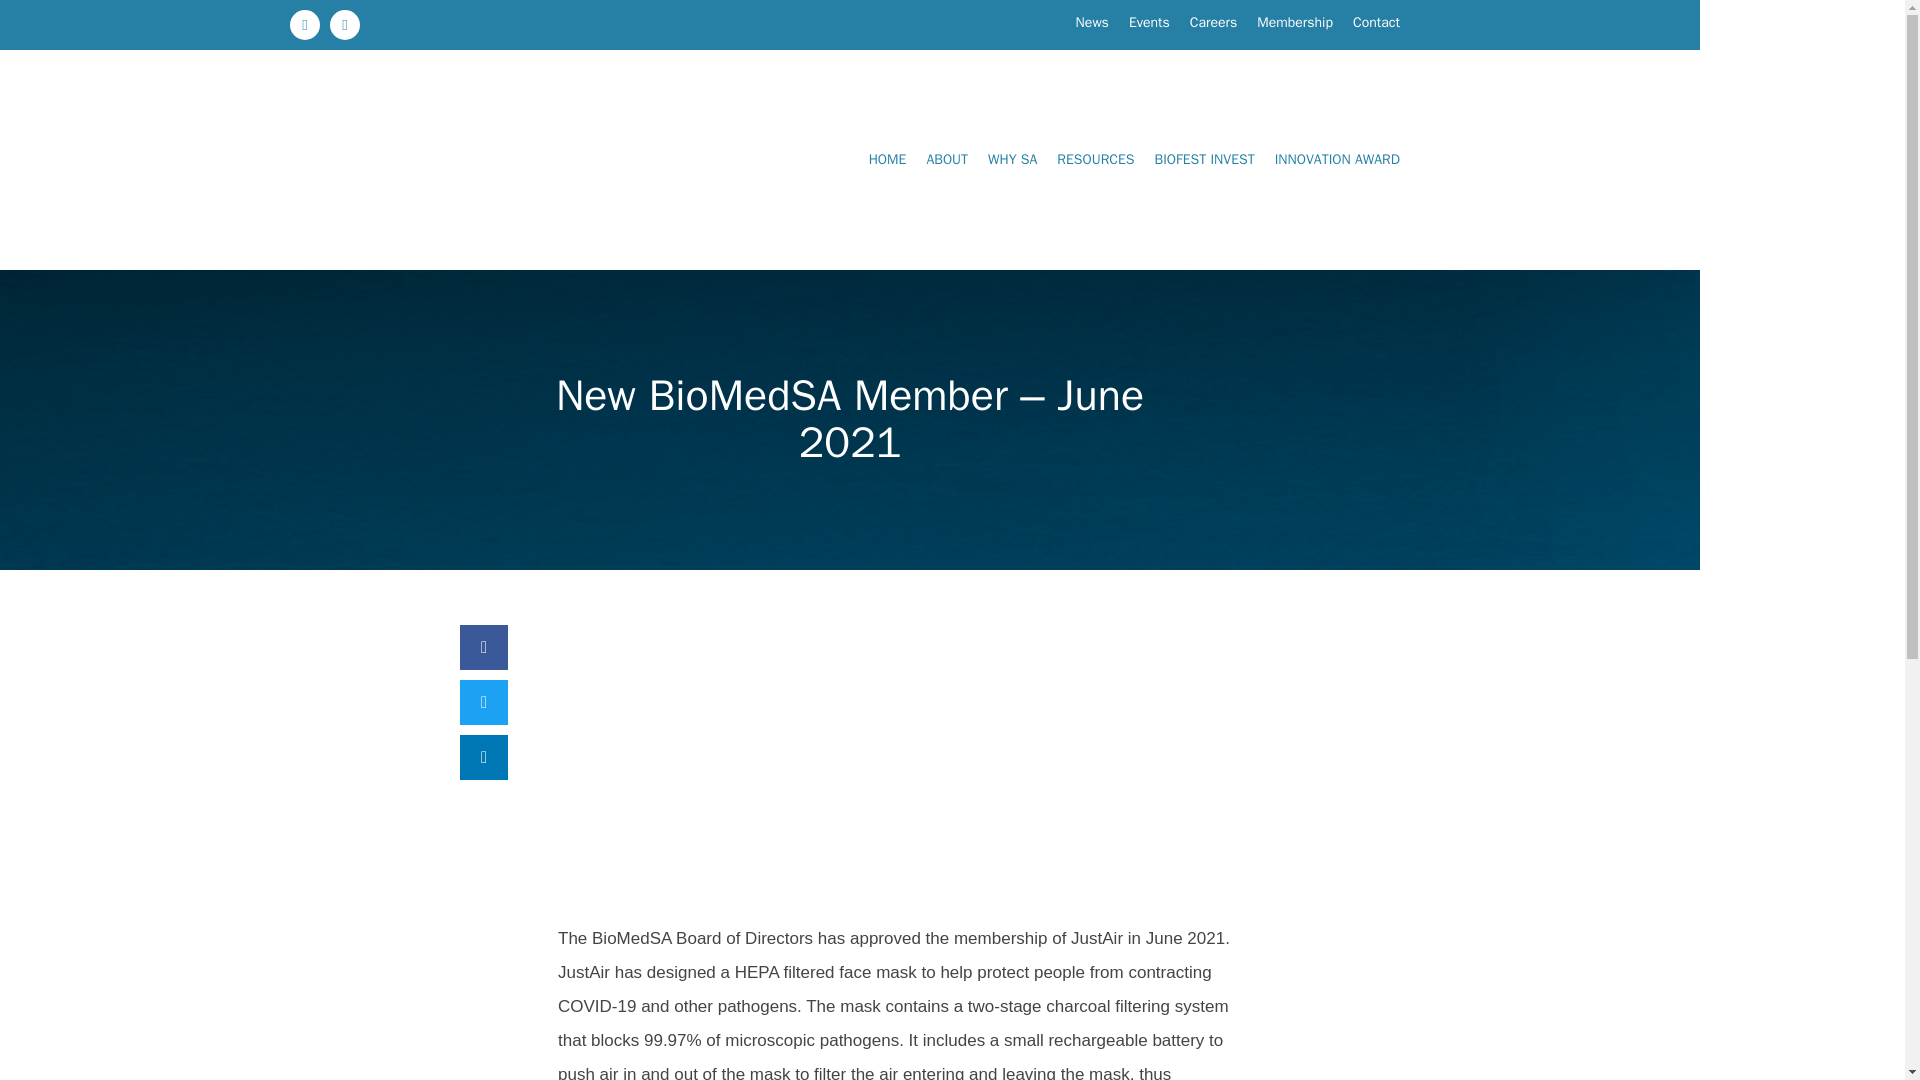  What do you see at coordinates (1095, 159) in the screenshot?
I see `RESOURCES` at bounding box center [1095, 159].